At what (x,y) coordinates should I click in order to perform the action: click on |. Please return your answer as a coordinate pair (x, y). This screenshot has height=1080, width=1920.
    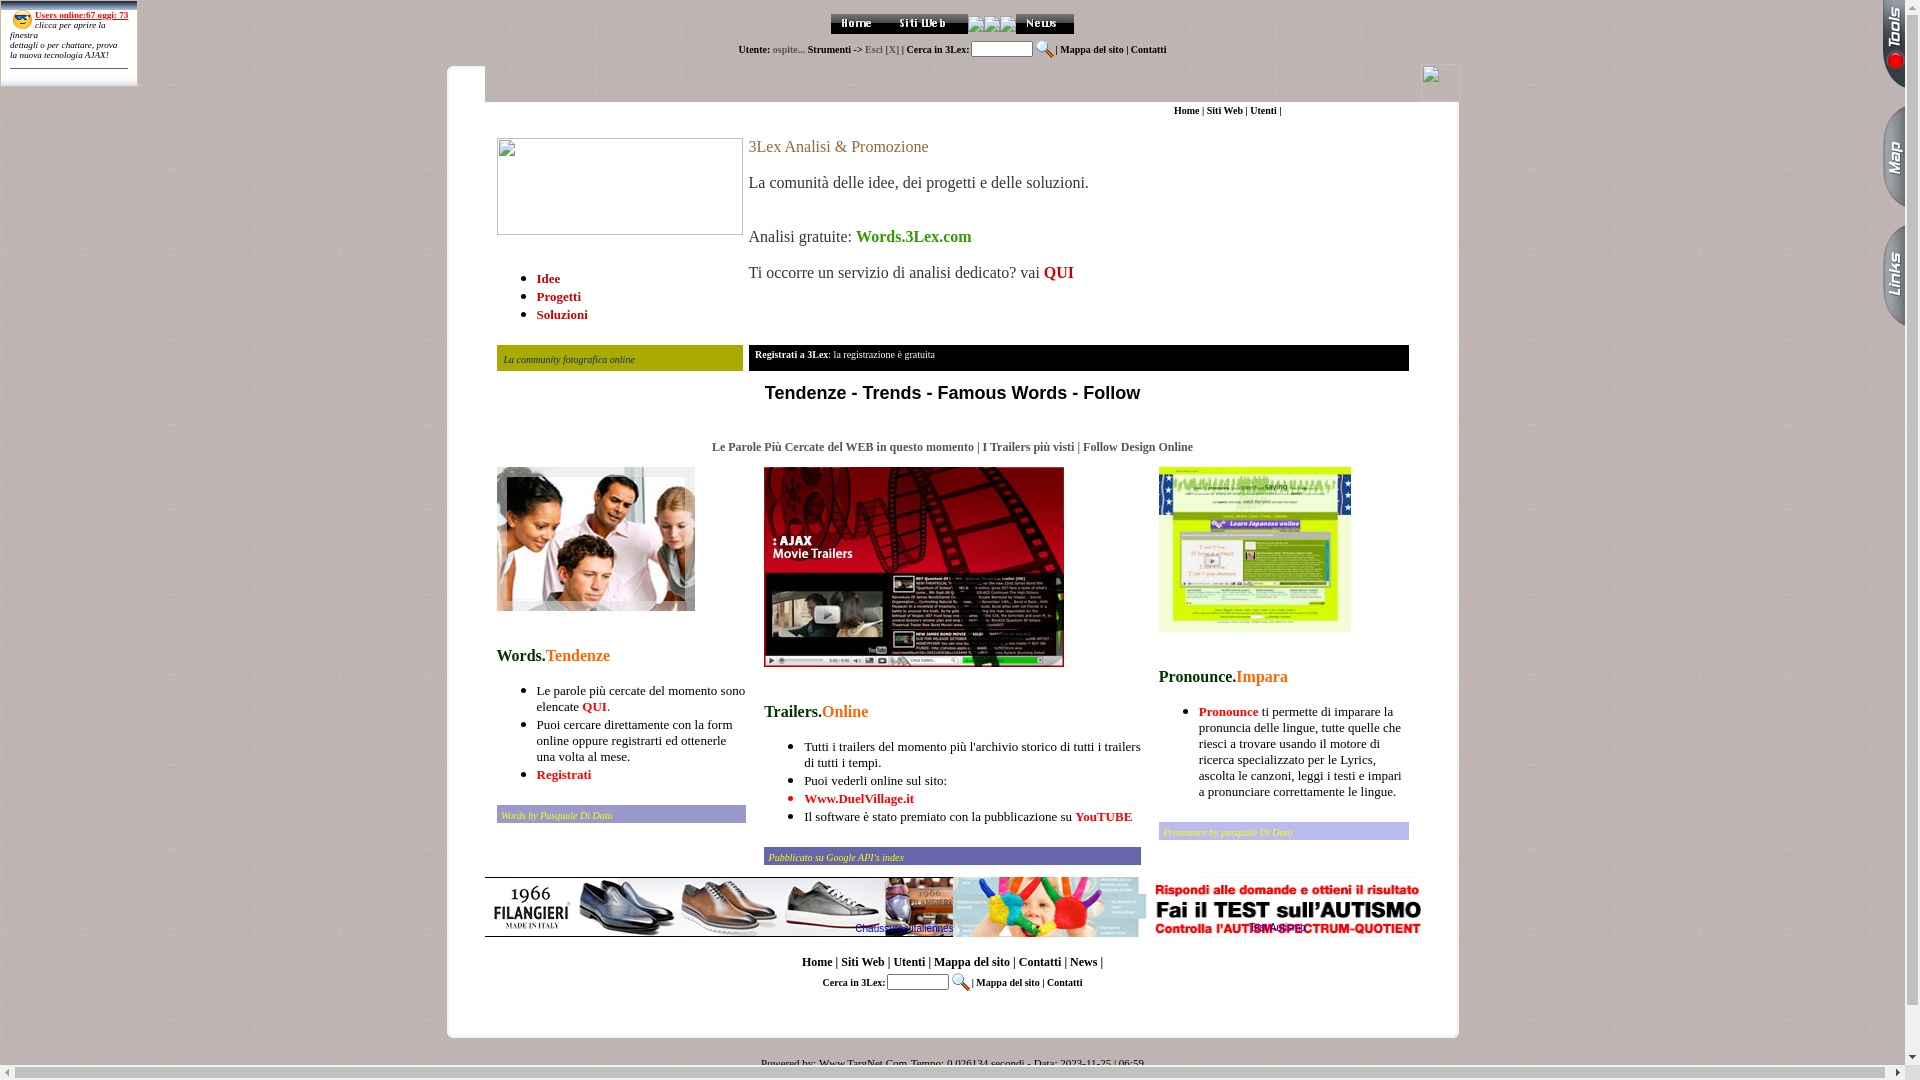
    Looking at the image, I should click on (1044, 982).